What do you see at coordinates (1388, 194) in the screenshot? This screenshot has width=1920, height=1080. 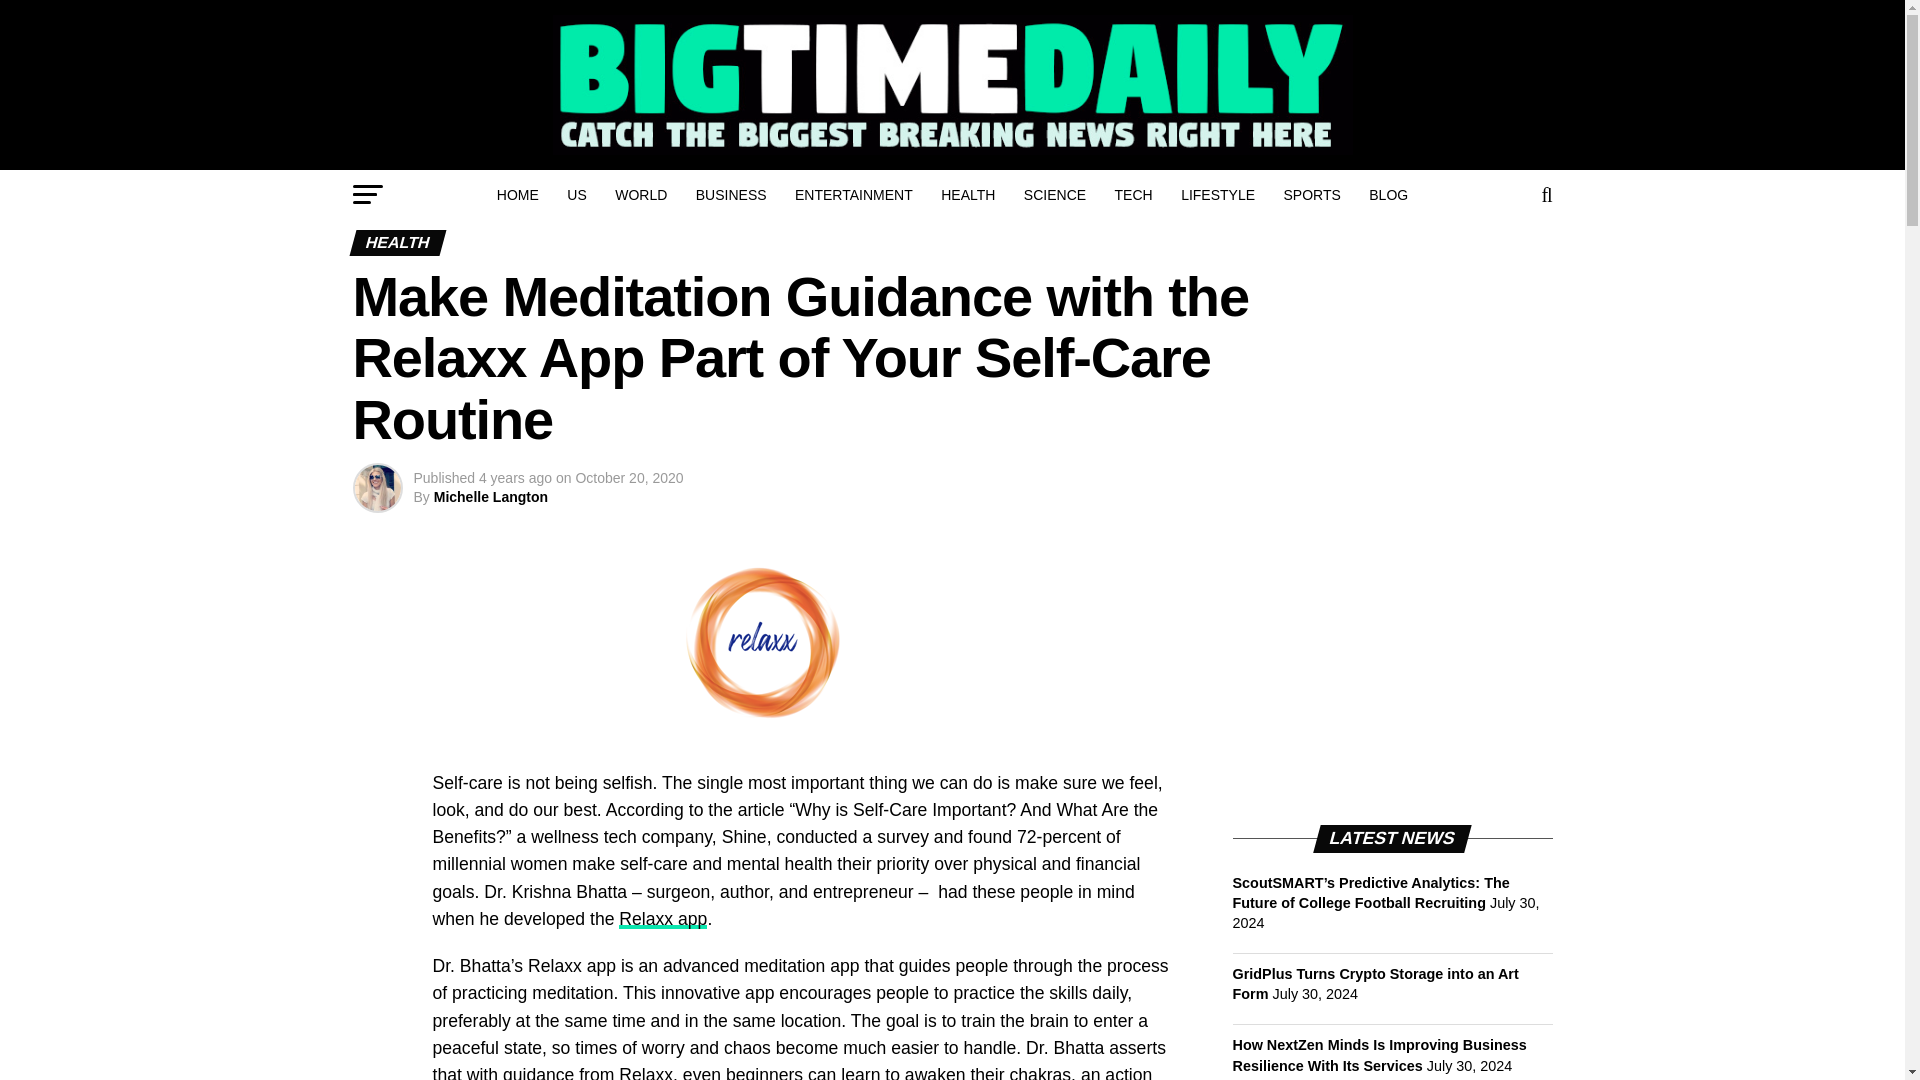 I see `BLOG` at bounding box center [1388, 194].